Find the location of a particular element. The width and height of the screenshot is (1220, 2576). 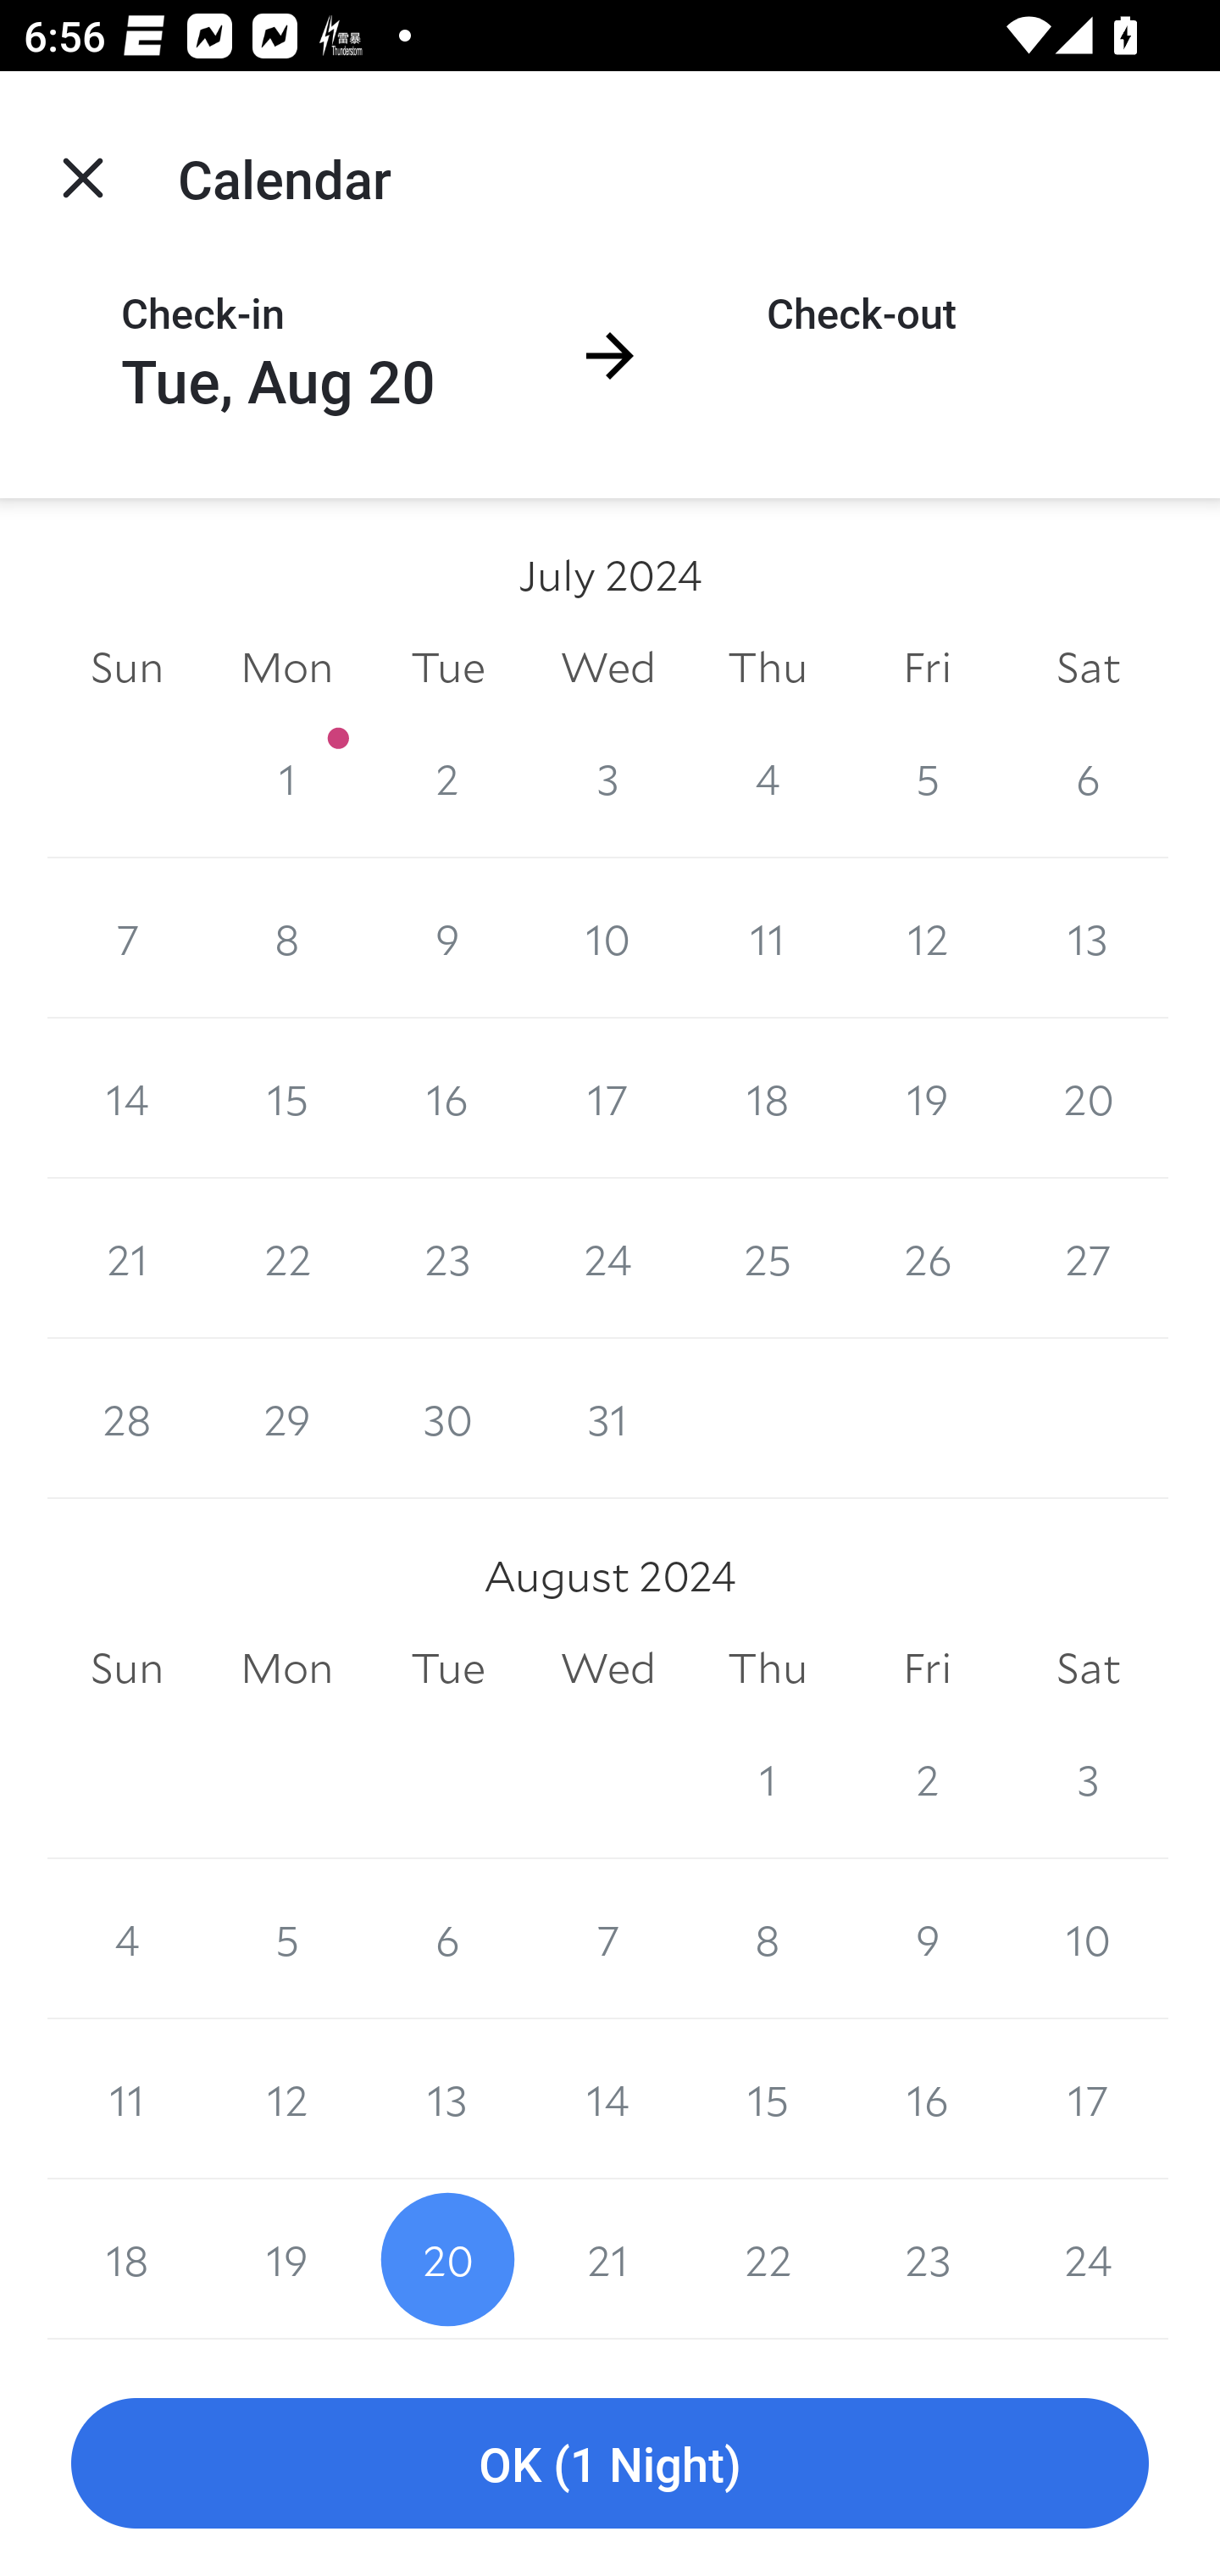

24 24 July 2024 is located at coordinates (608, 1259).